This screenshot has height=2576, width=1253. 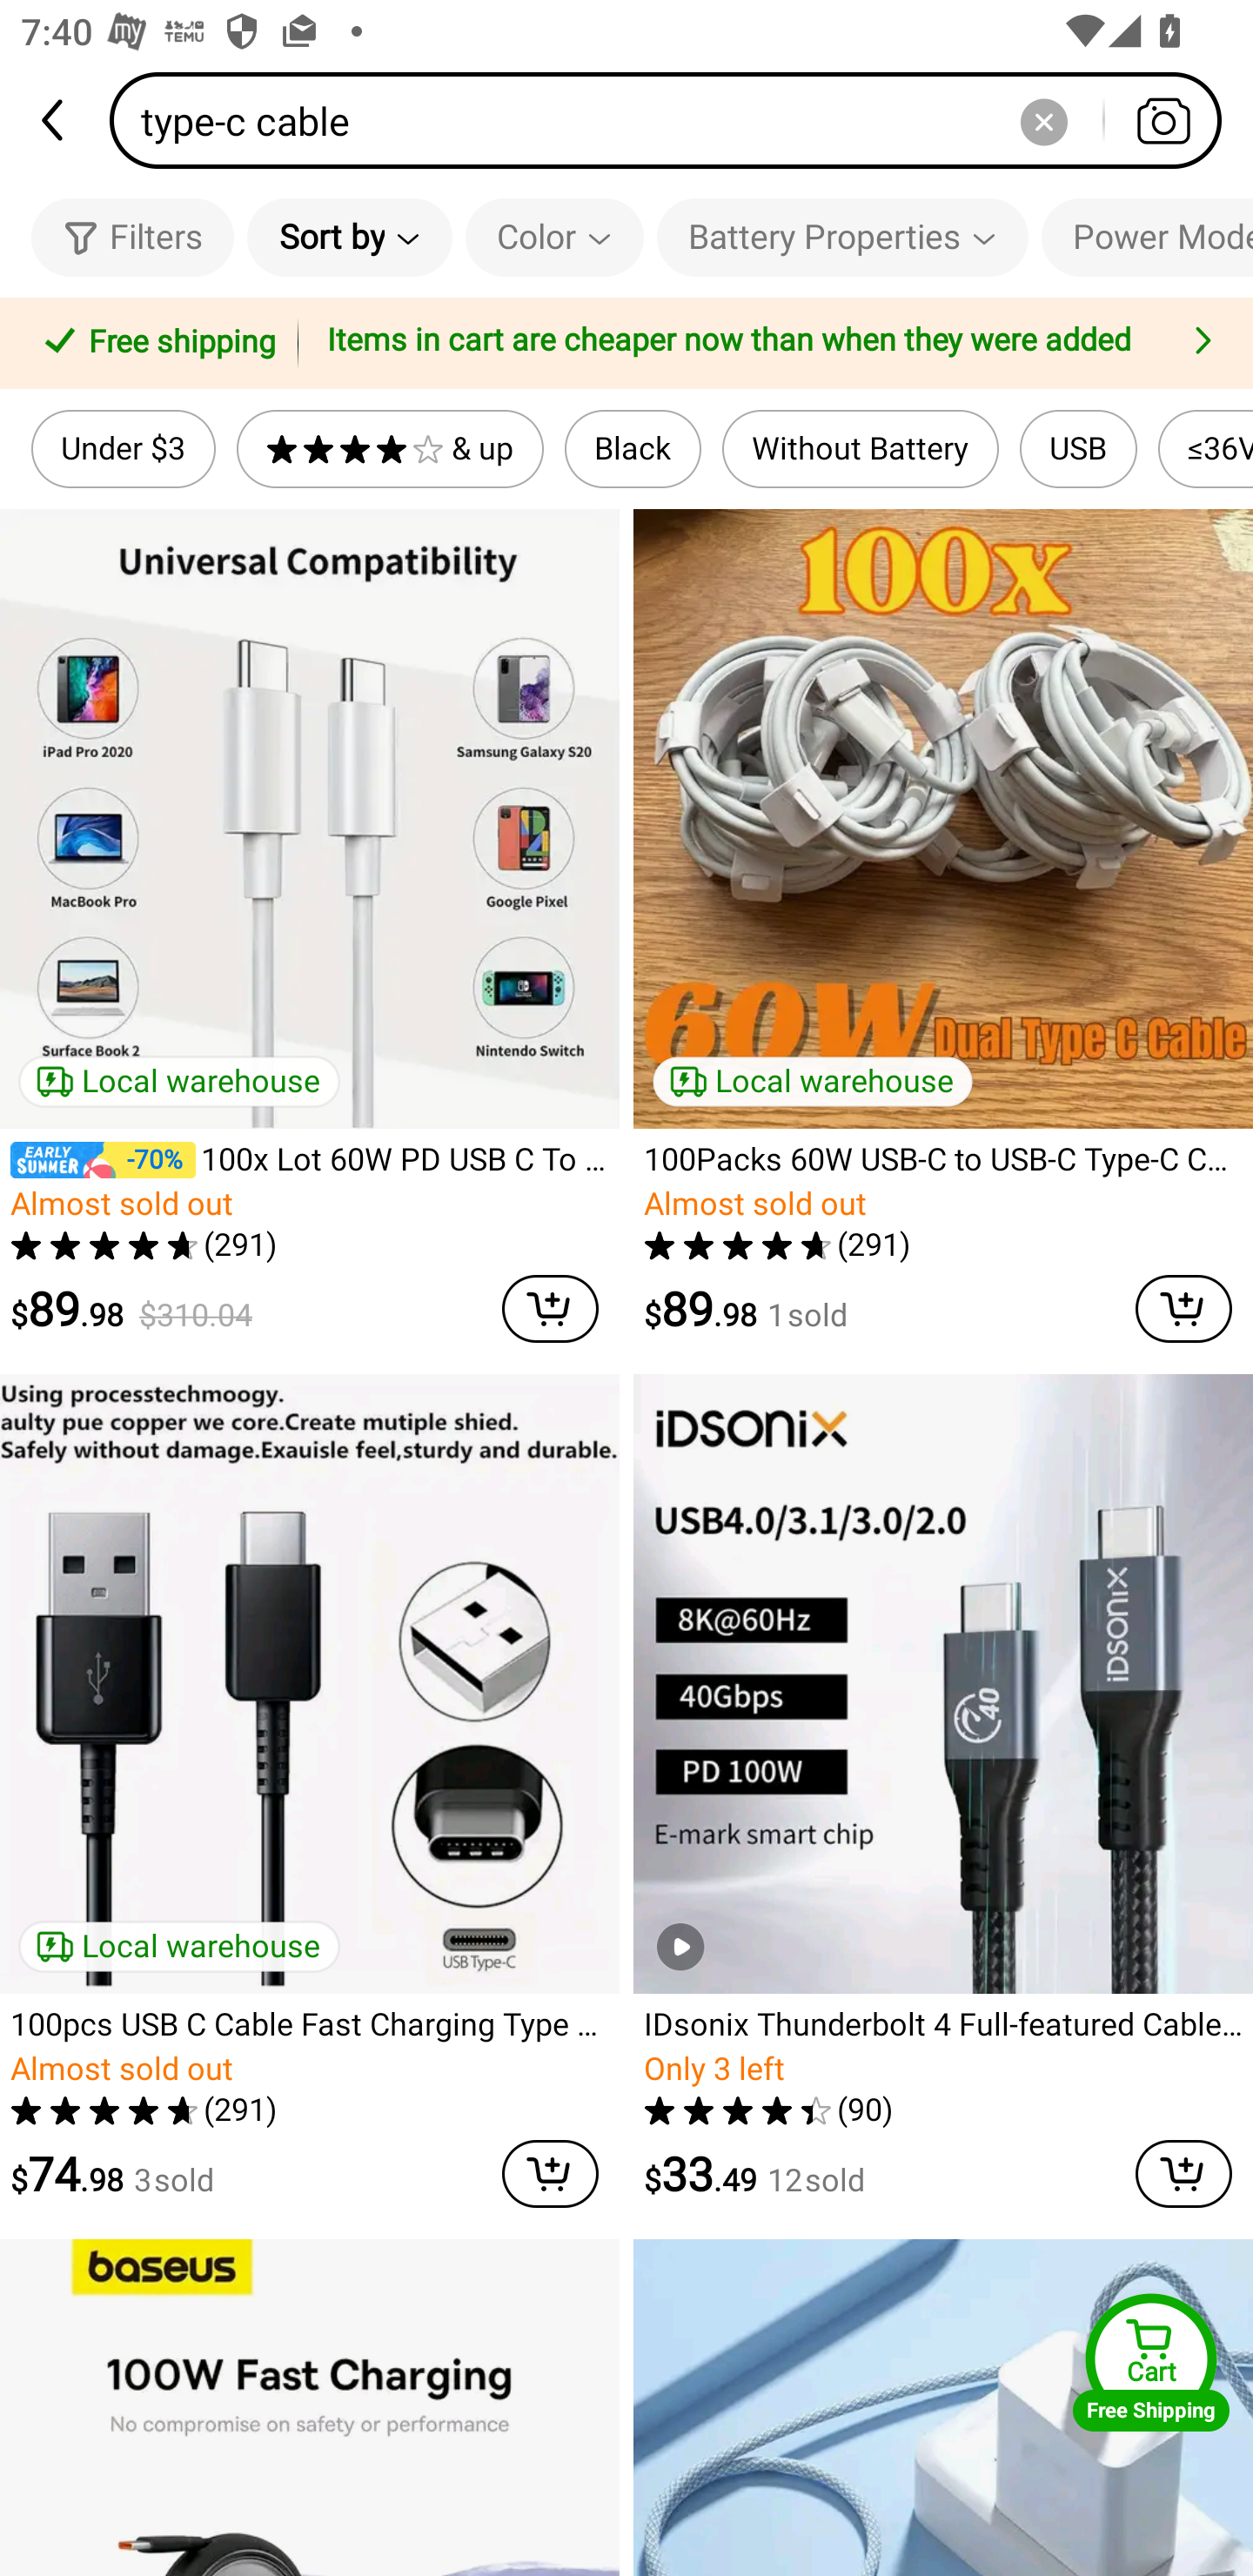 I want to click on back, so click(x=55, y=120).